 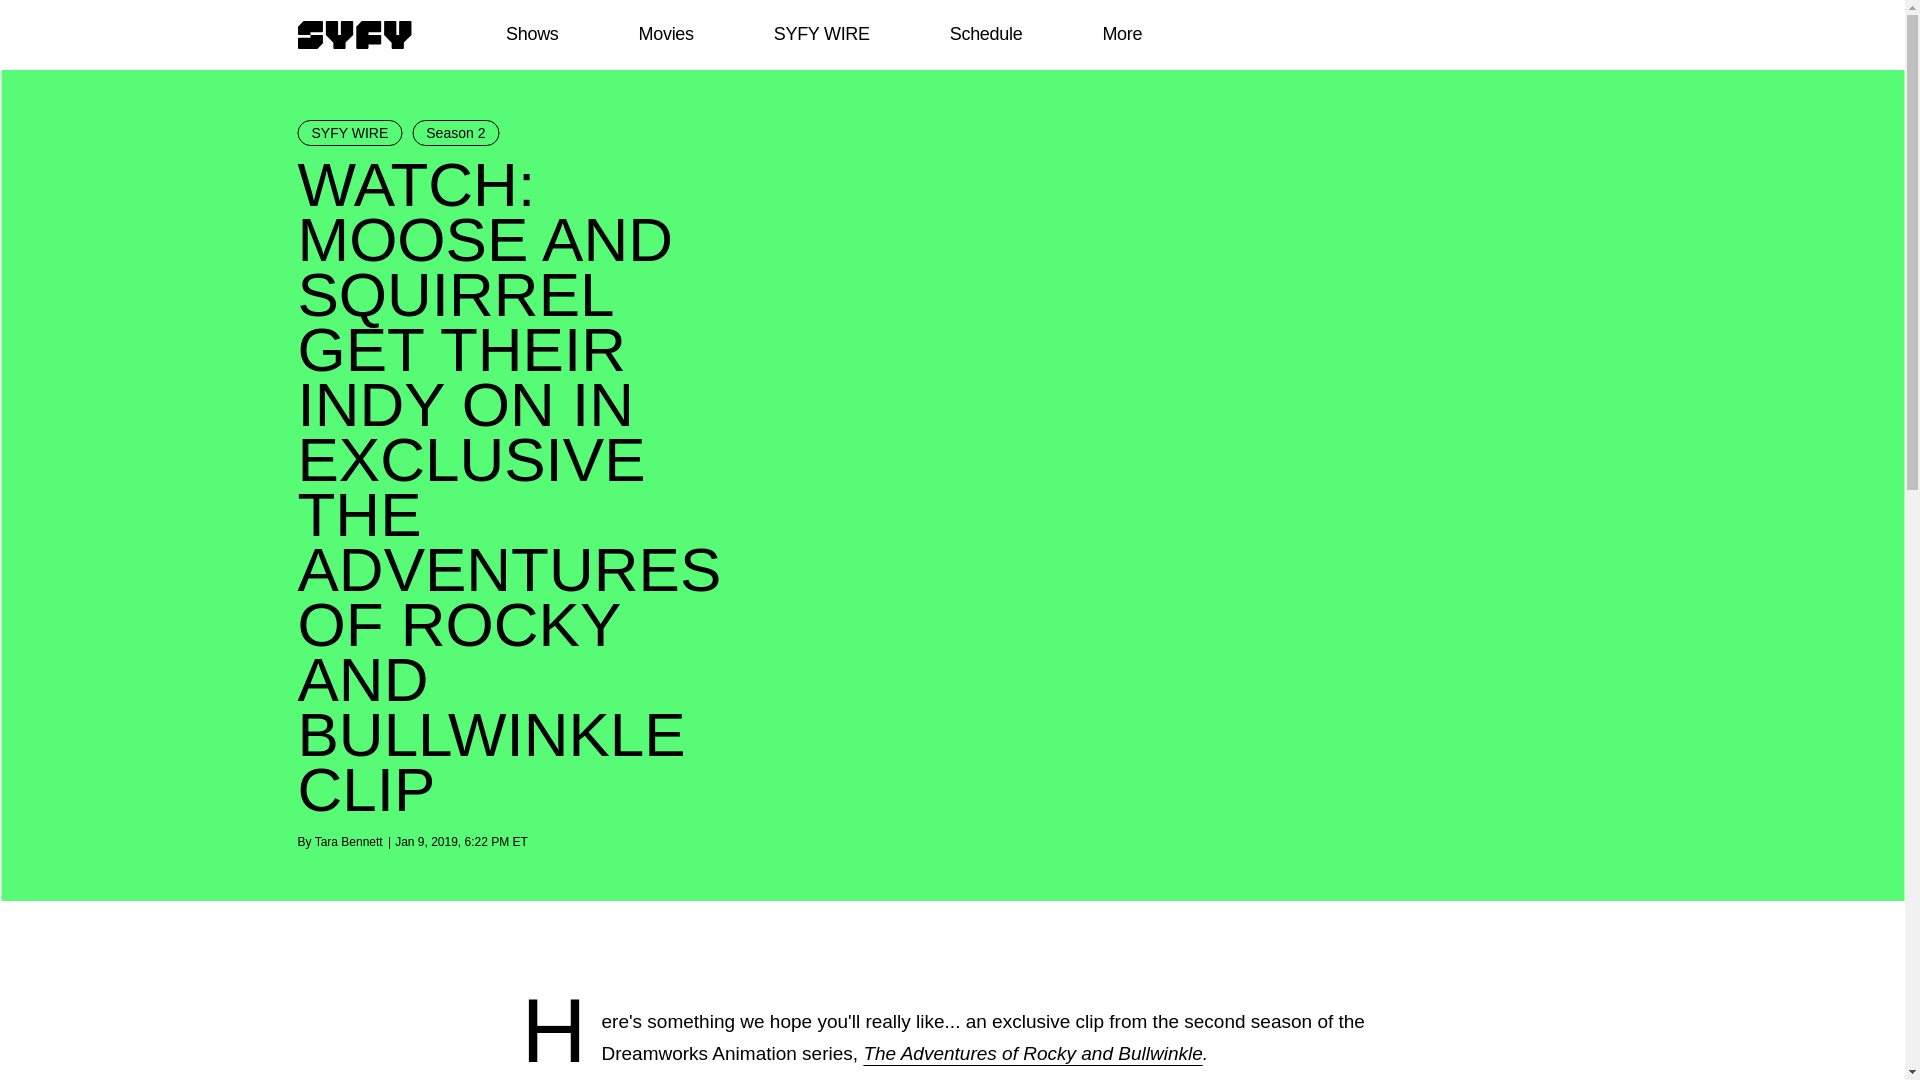 I want to click on Shows, so click(x=532, y=34).